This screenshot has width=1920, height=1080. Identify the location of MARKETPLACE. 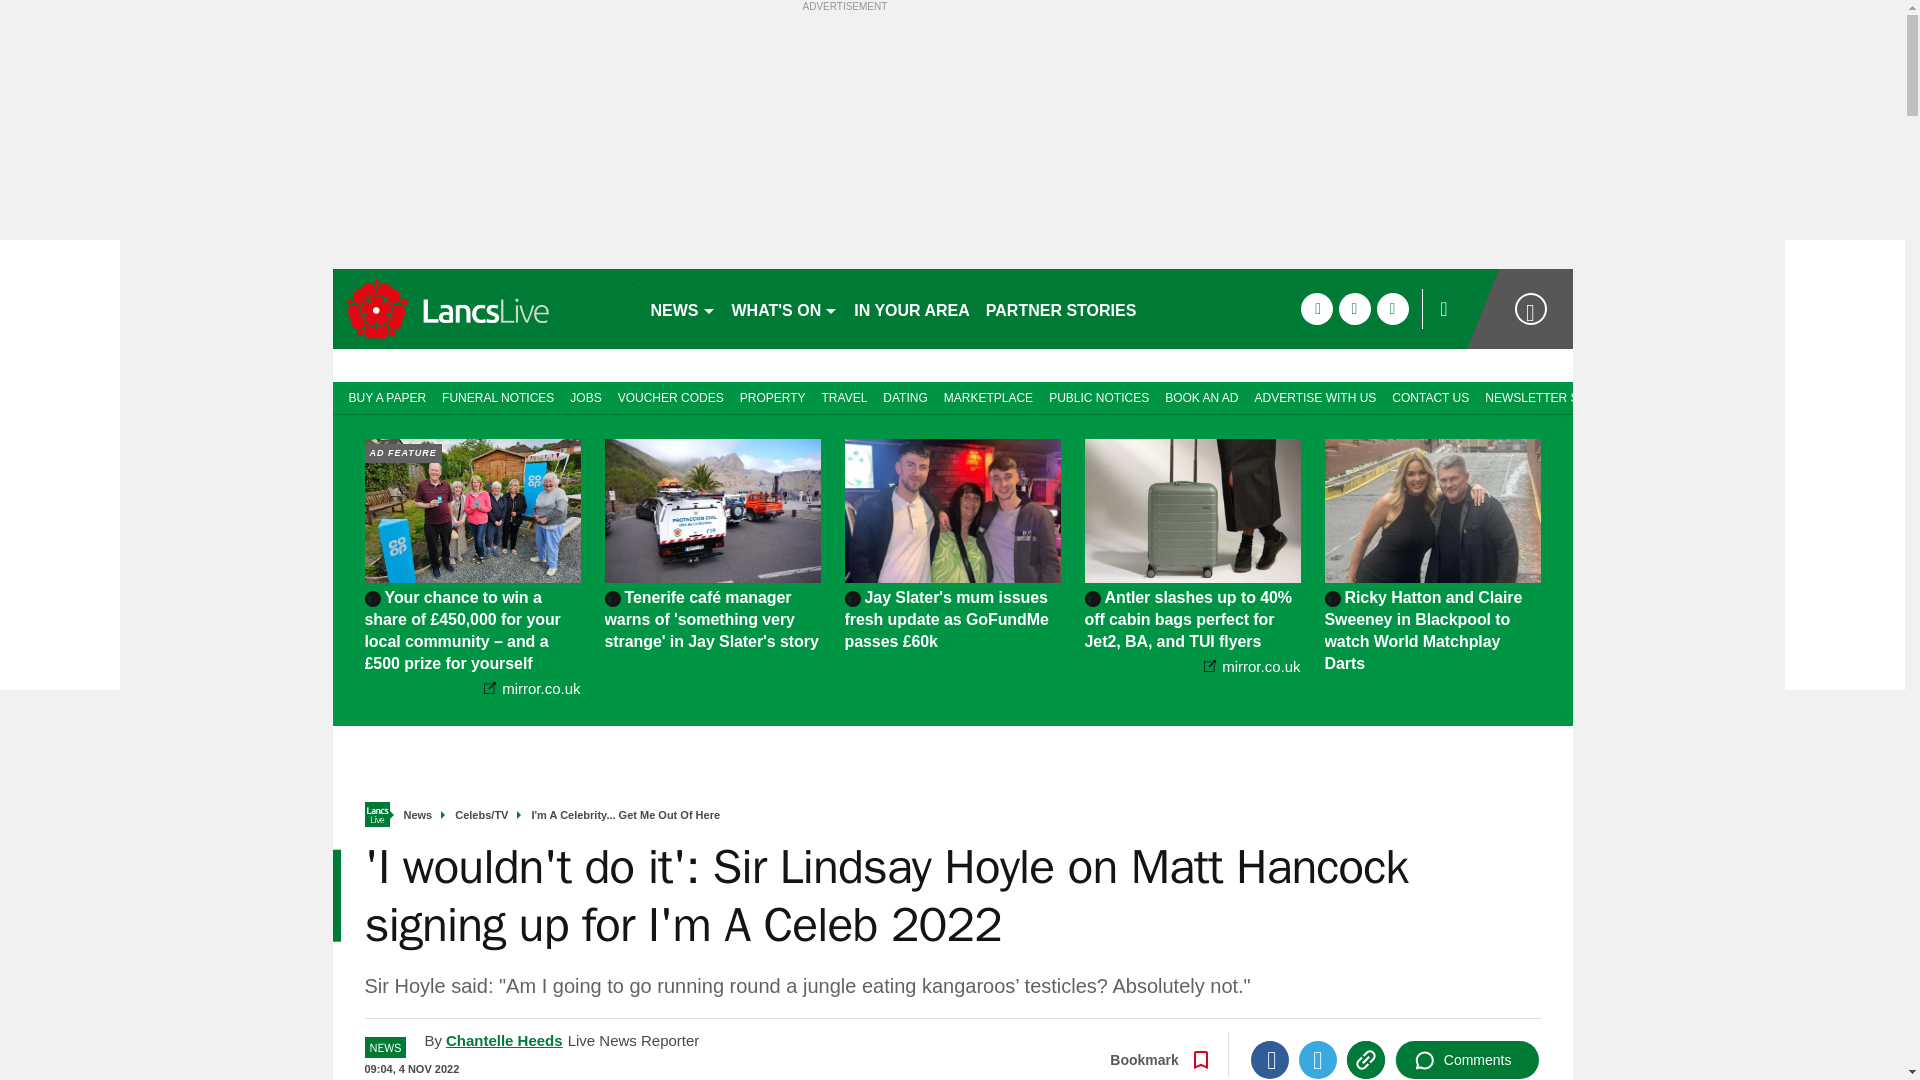
(988, 396).